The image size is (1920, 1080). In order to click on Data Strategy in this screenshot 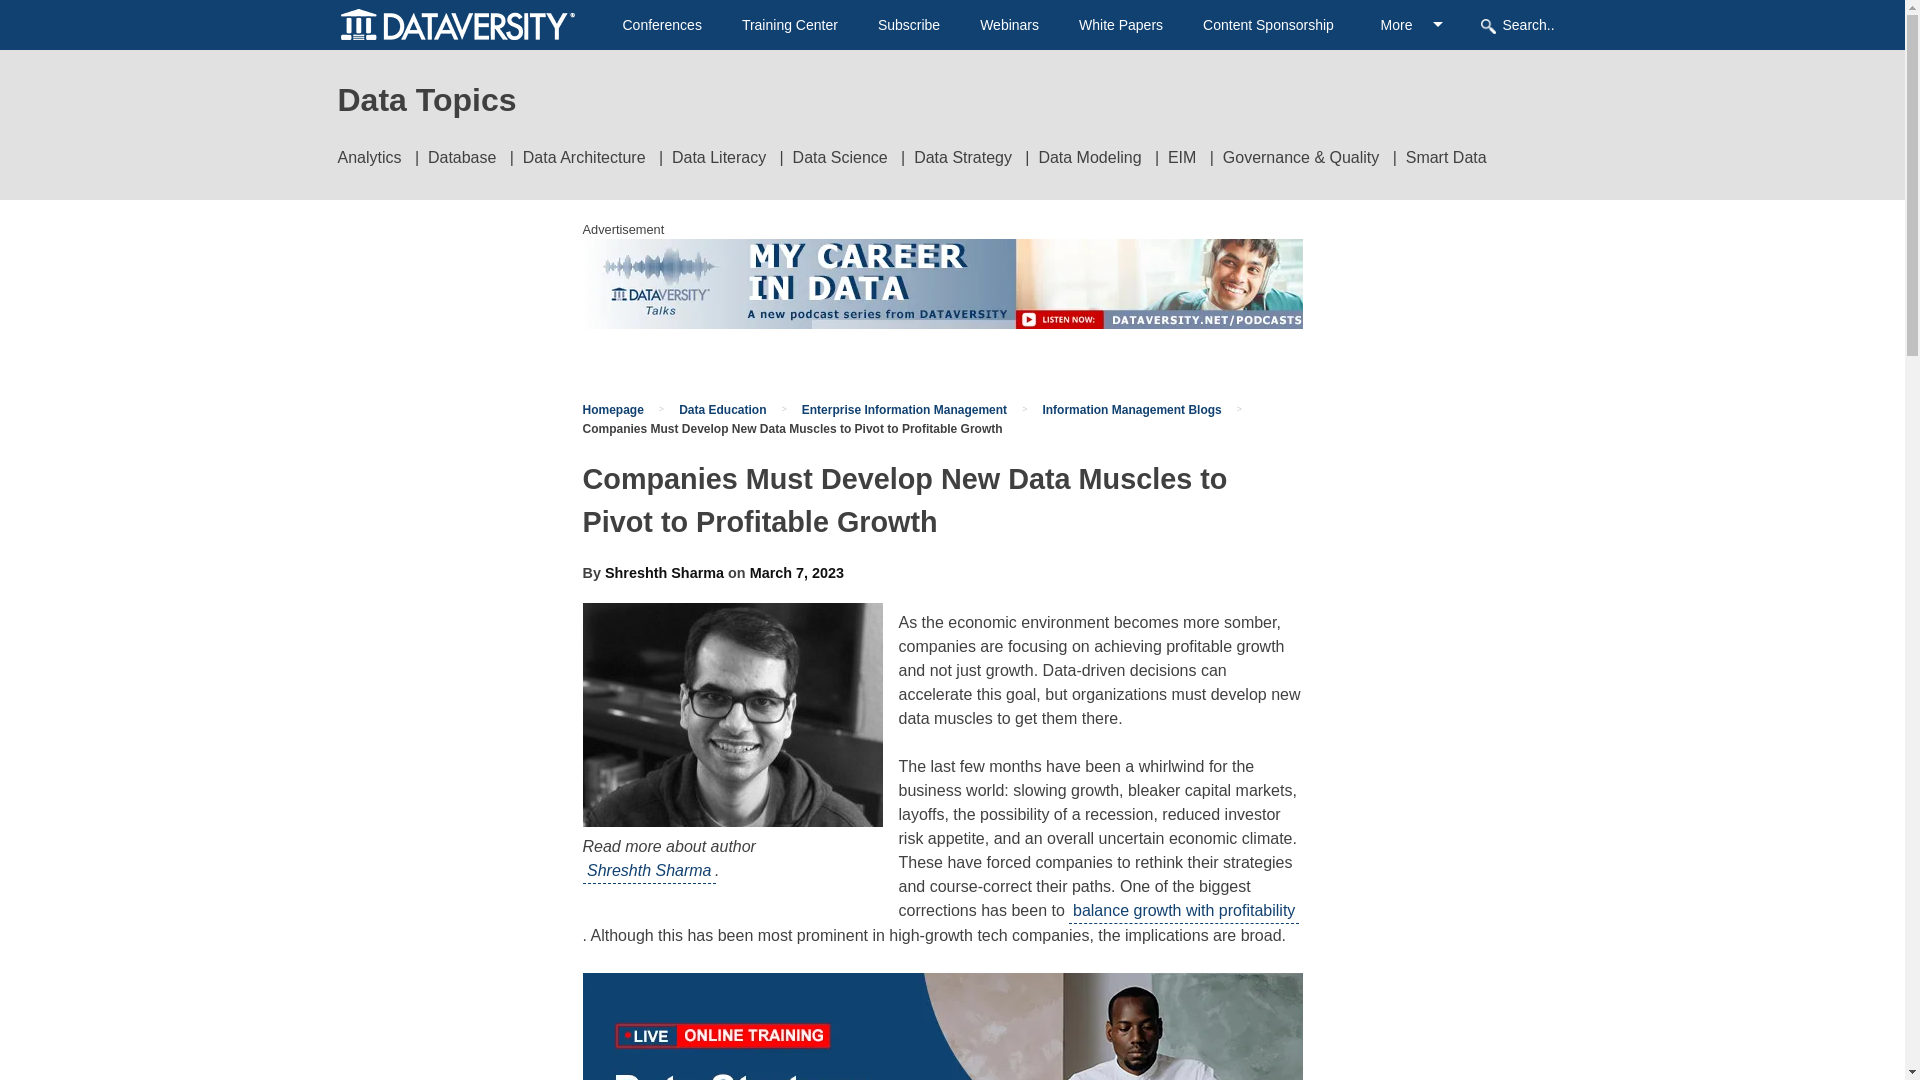, I will do `click(962, 158)`.